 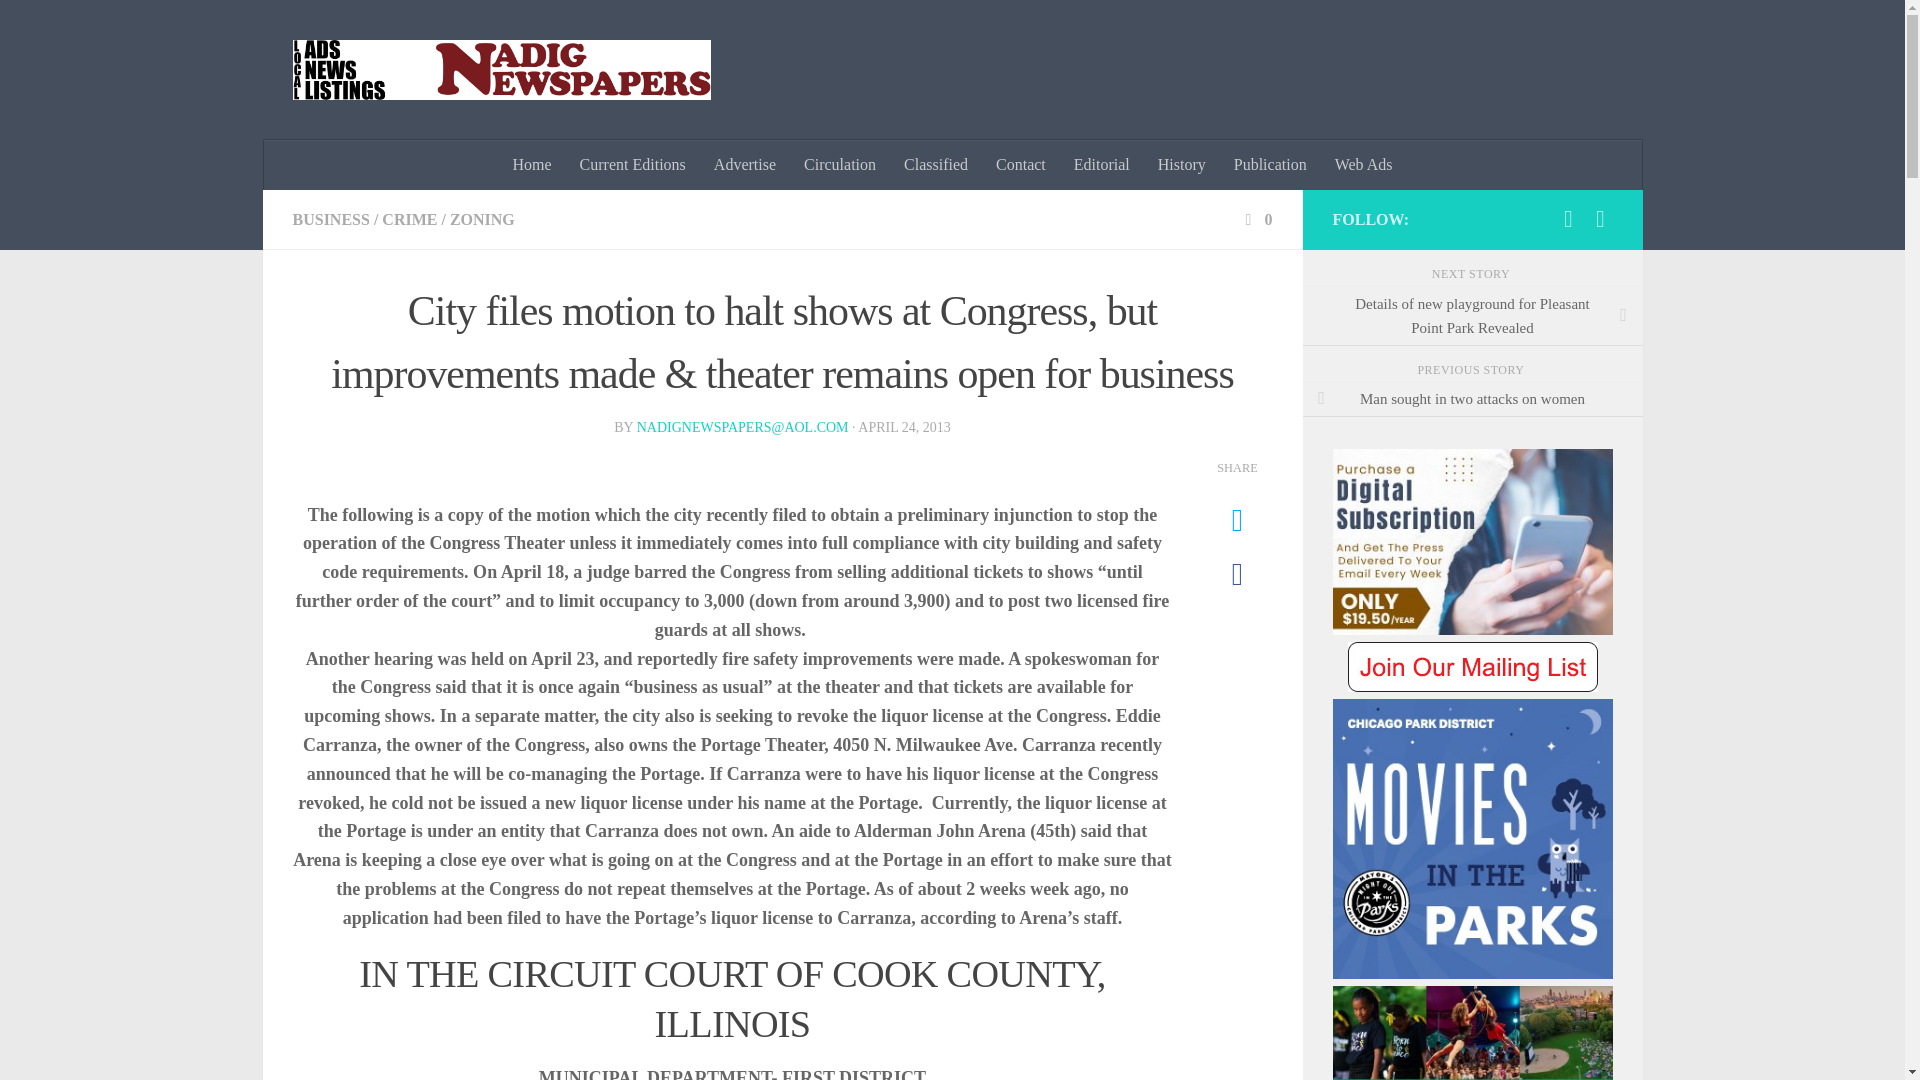 What do you see at coordinates (1600, 219) in the screenshot?
I see `Follow us on Twitter` at bounding box center [1600, 219].